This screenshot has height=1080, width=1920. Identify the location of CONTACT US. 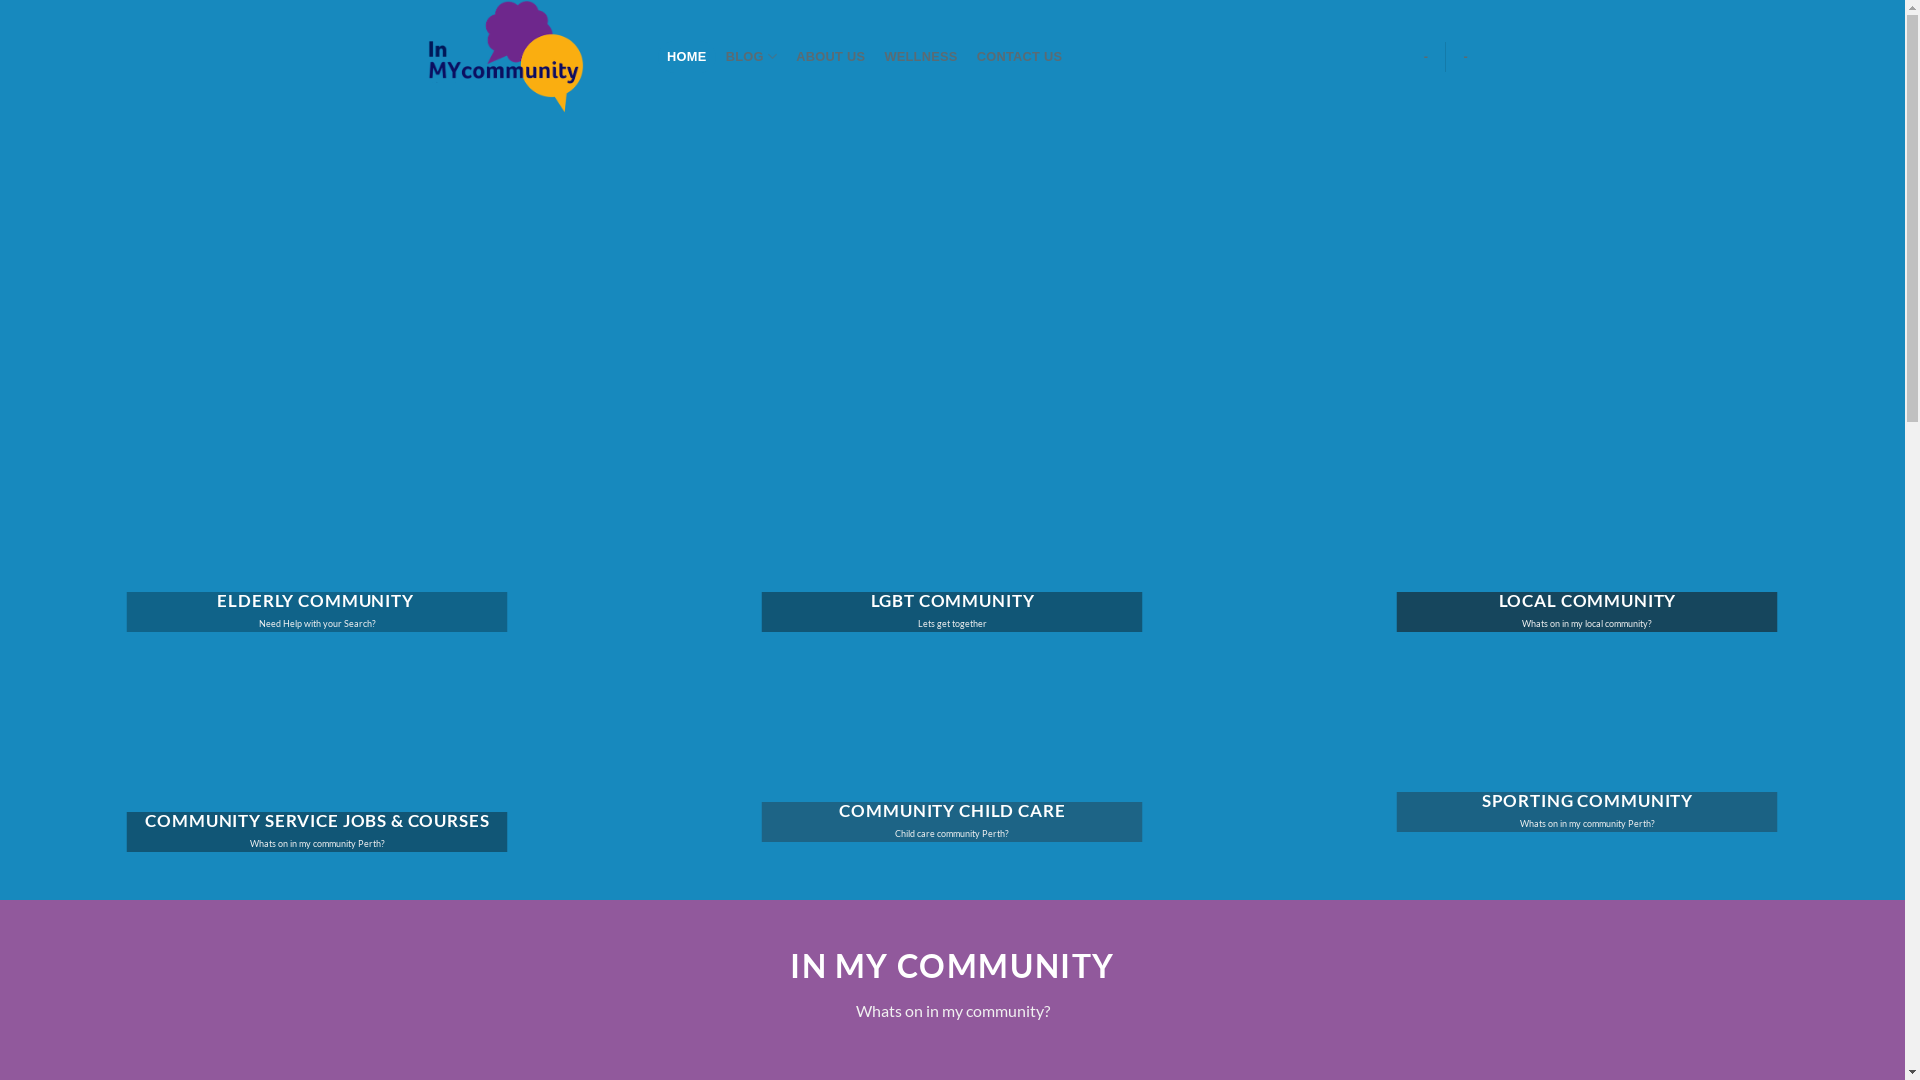
(1020, 56).